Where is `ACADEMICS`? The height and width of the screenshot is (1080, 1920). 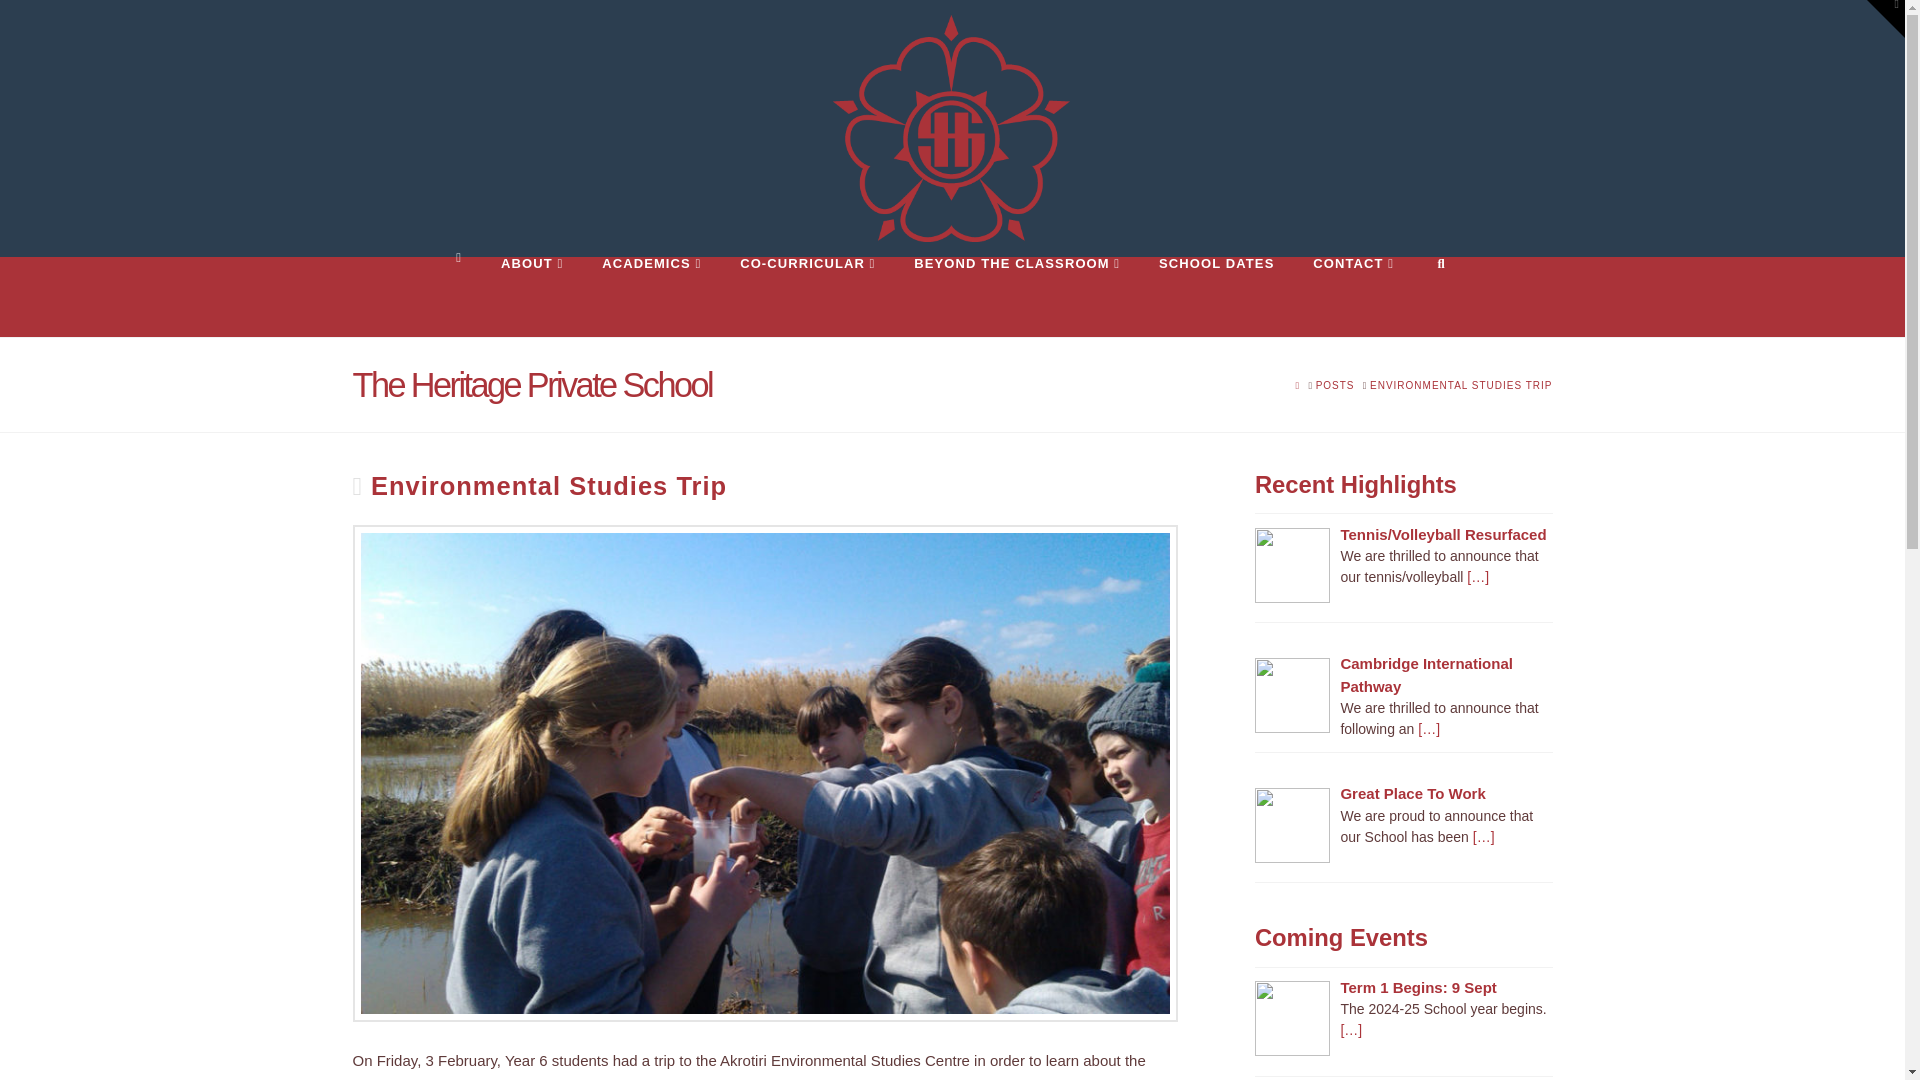
ACADEMICS is located at coordinates (650, 296).